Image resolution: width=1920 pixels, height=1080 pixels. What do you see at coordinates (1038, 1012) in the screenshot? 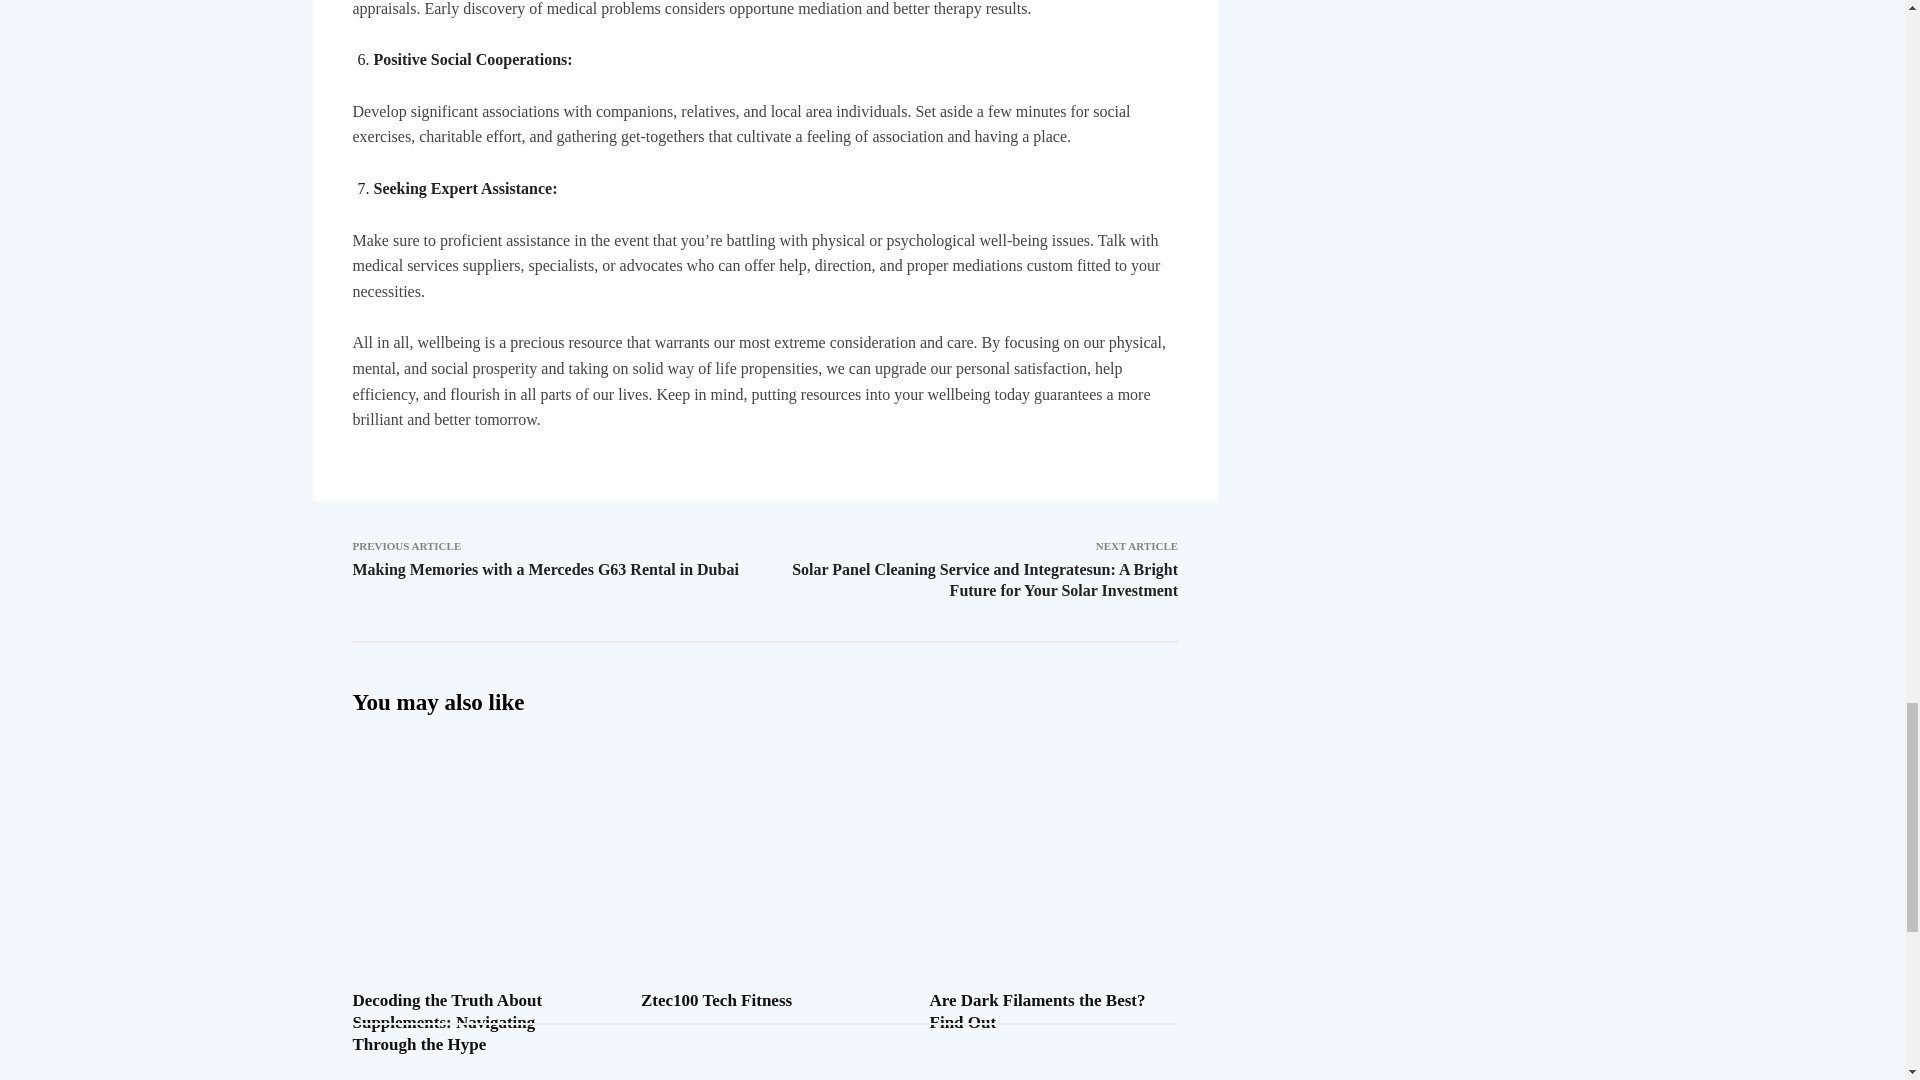
I see `Are Dark Filaments the Best? Find Out` at bounding box center [1038, 1012].